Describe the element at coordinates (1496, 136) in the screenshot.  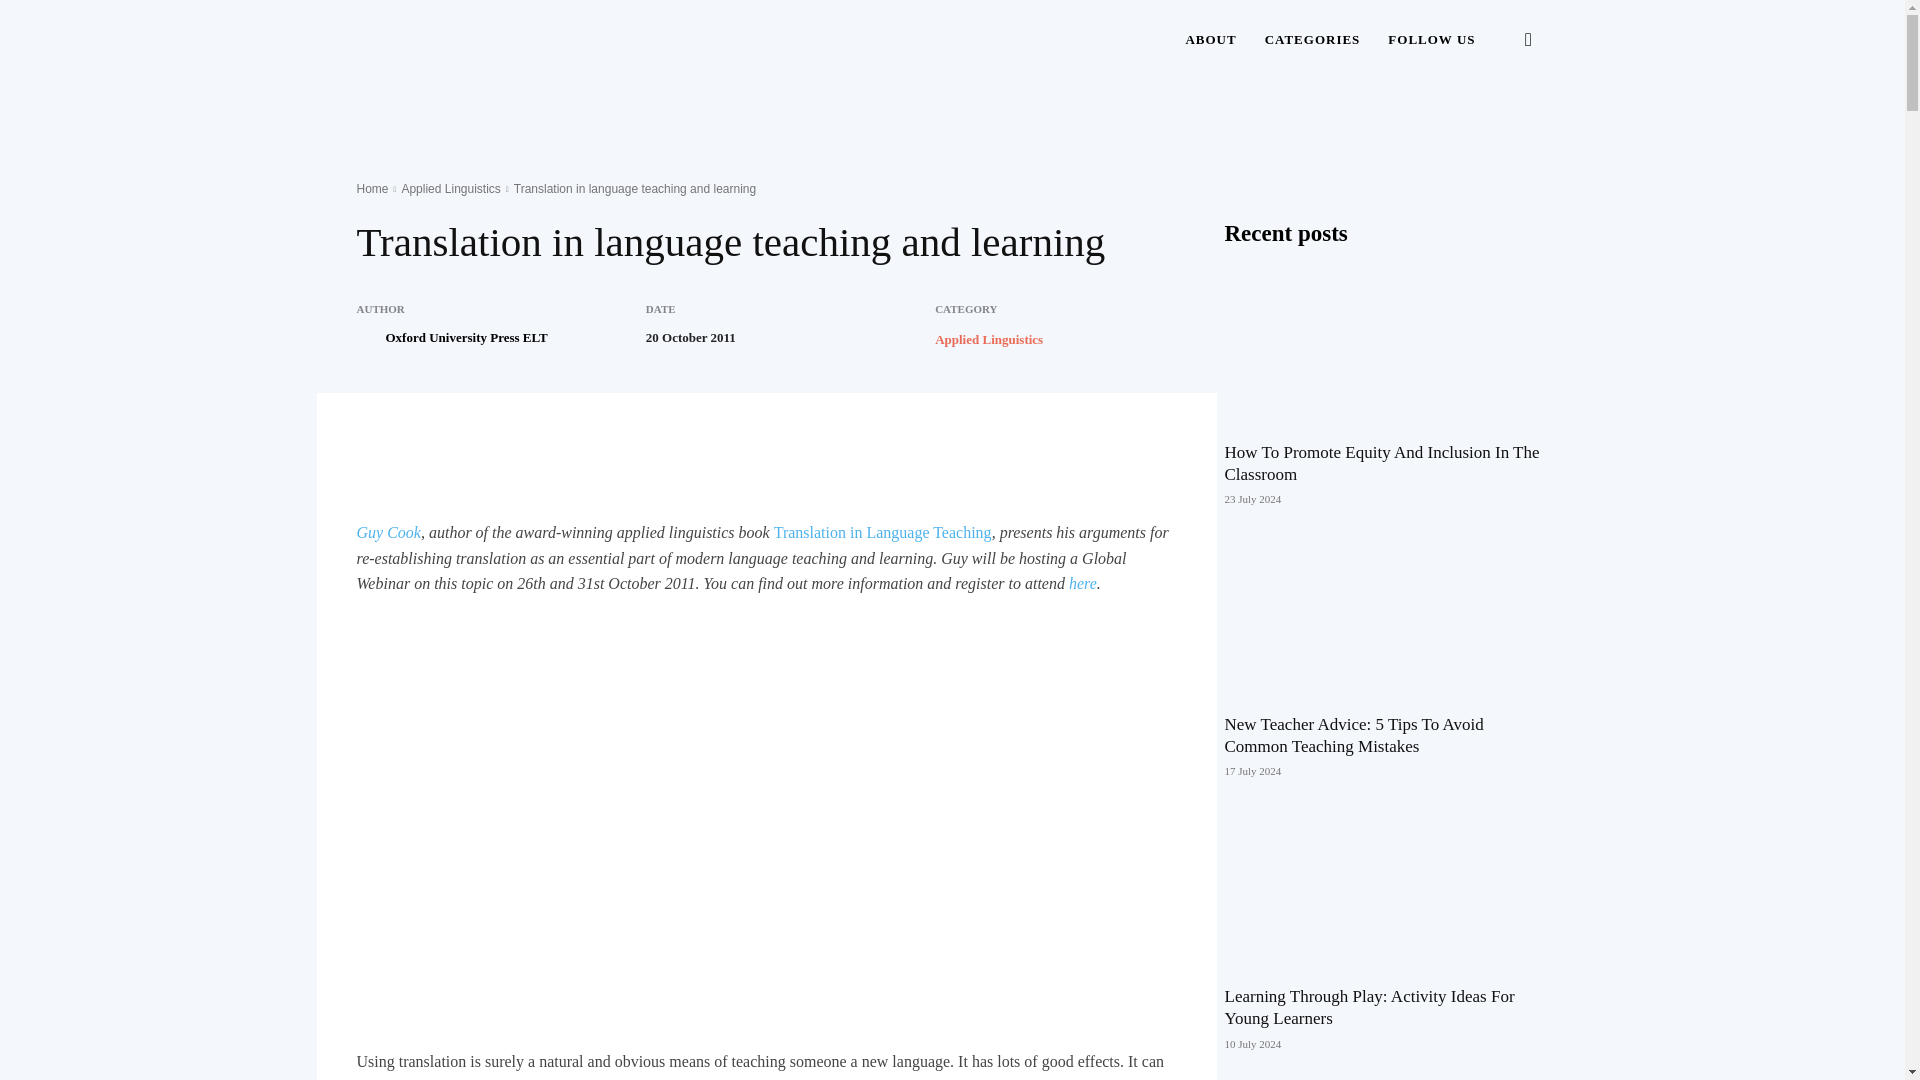
I see `Search` at that location.